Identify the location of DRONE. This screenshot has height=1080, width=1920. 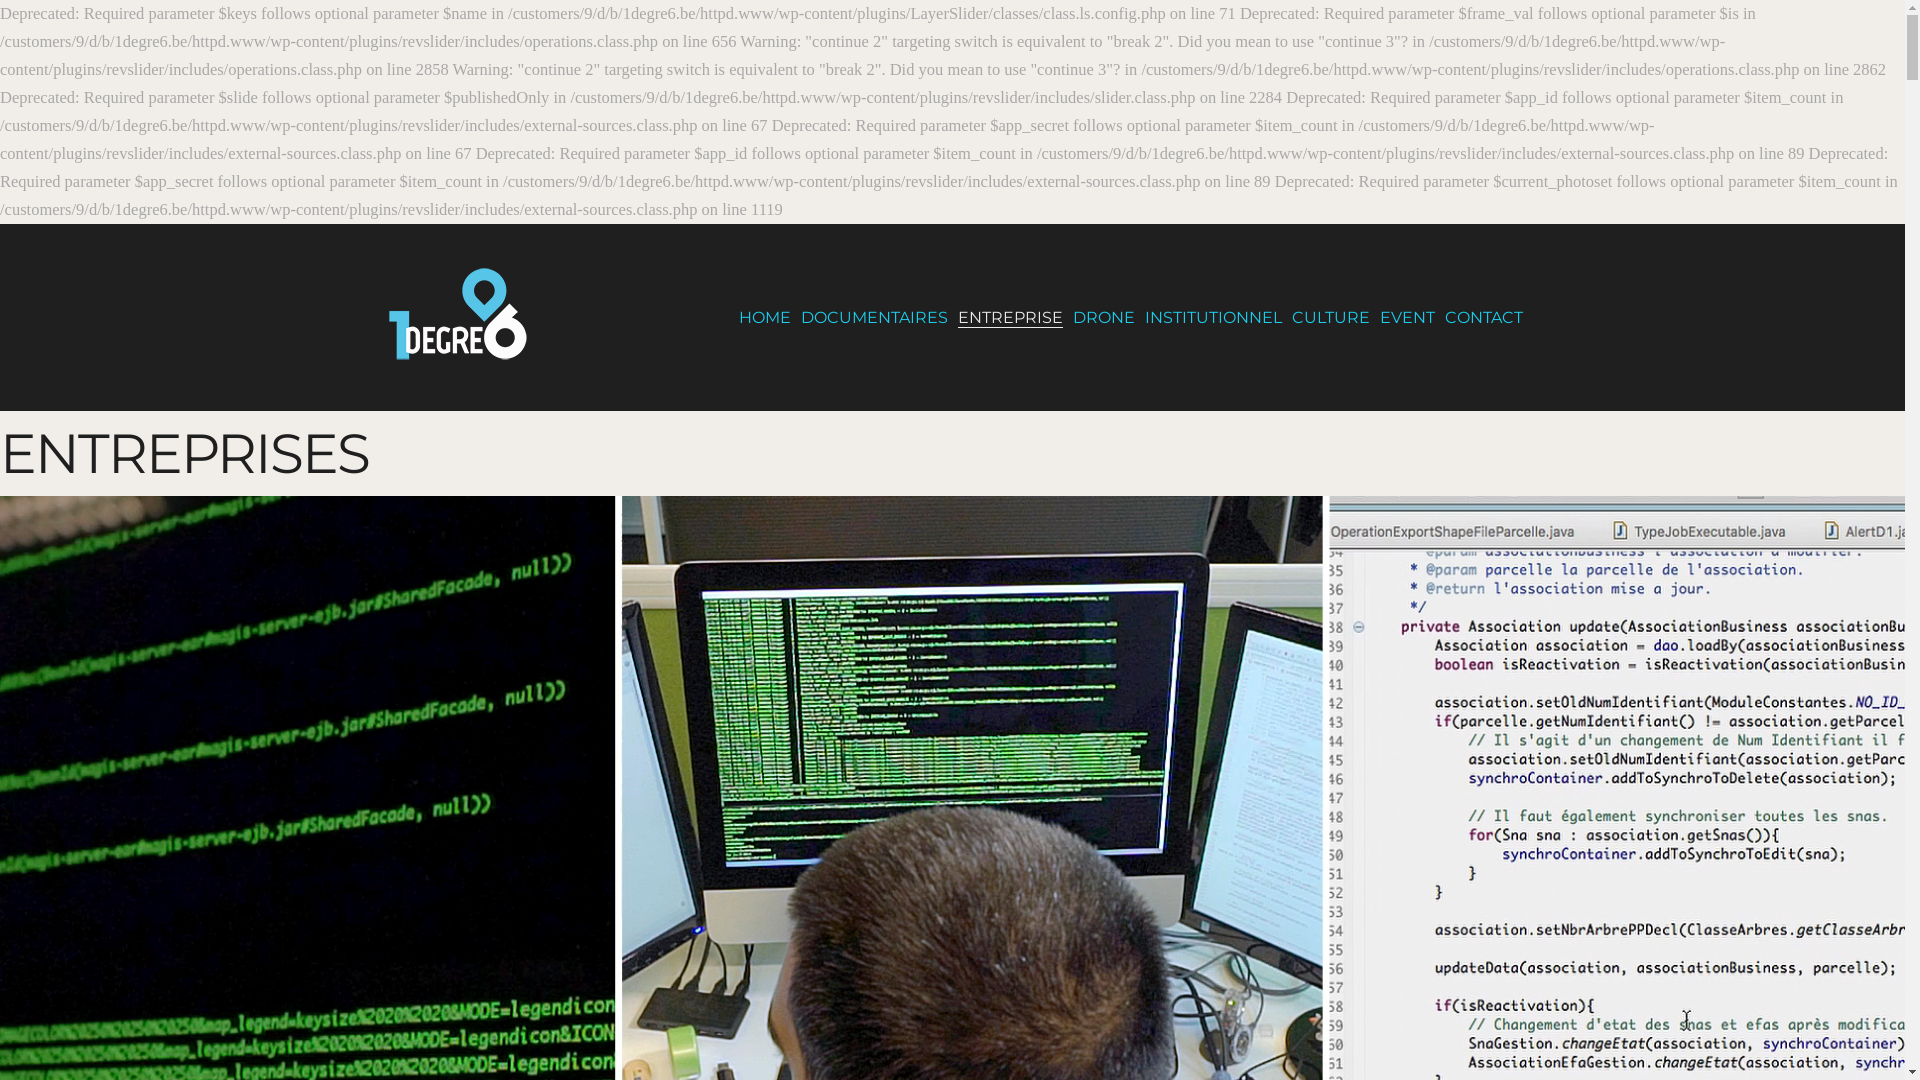
(1103, 318).